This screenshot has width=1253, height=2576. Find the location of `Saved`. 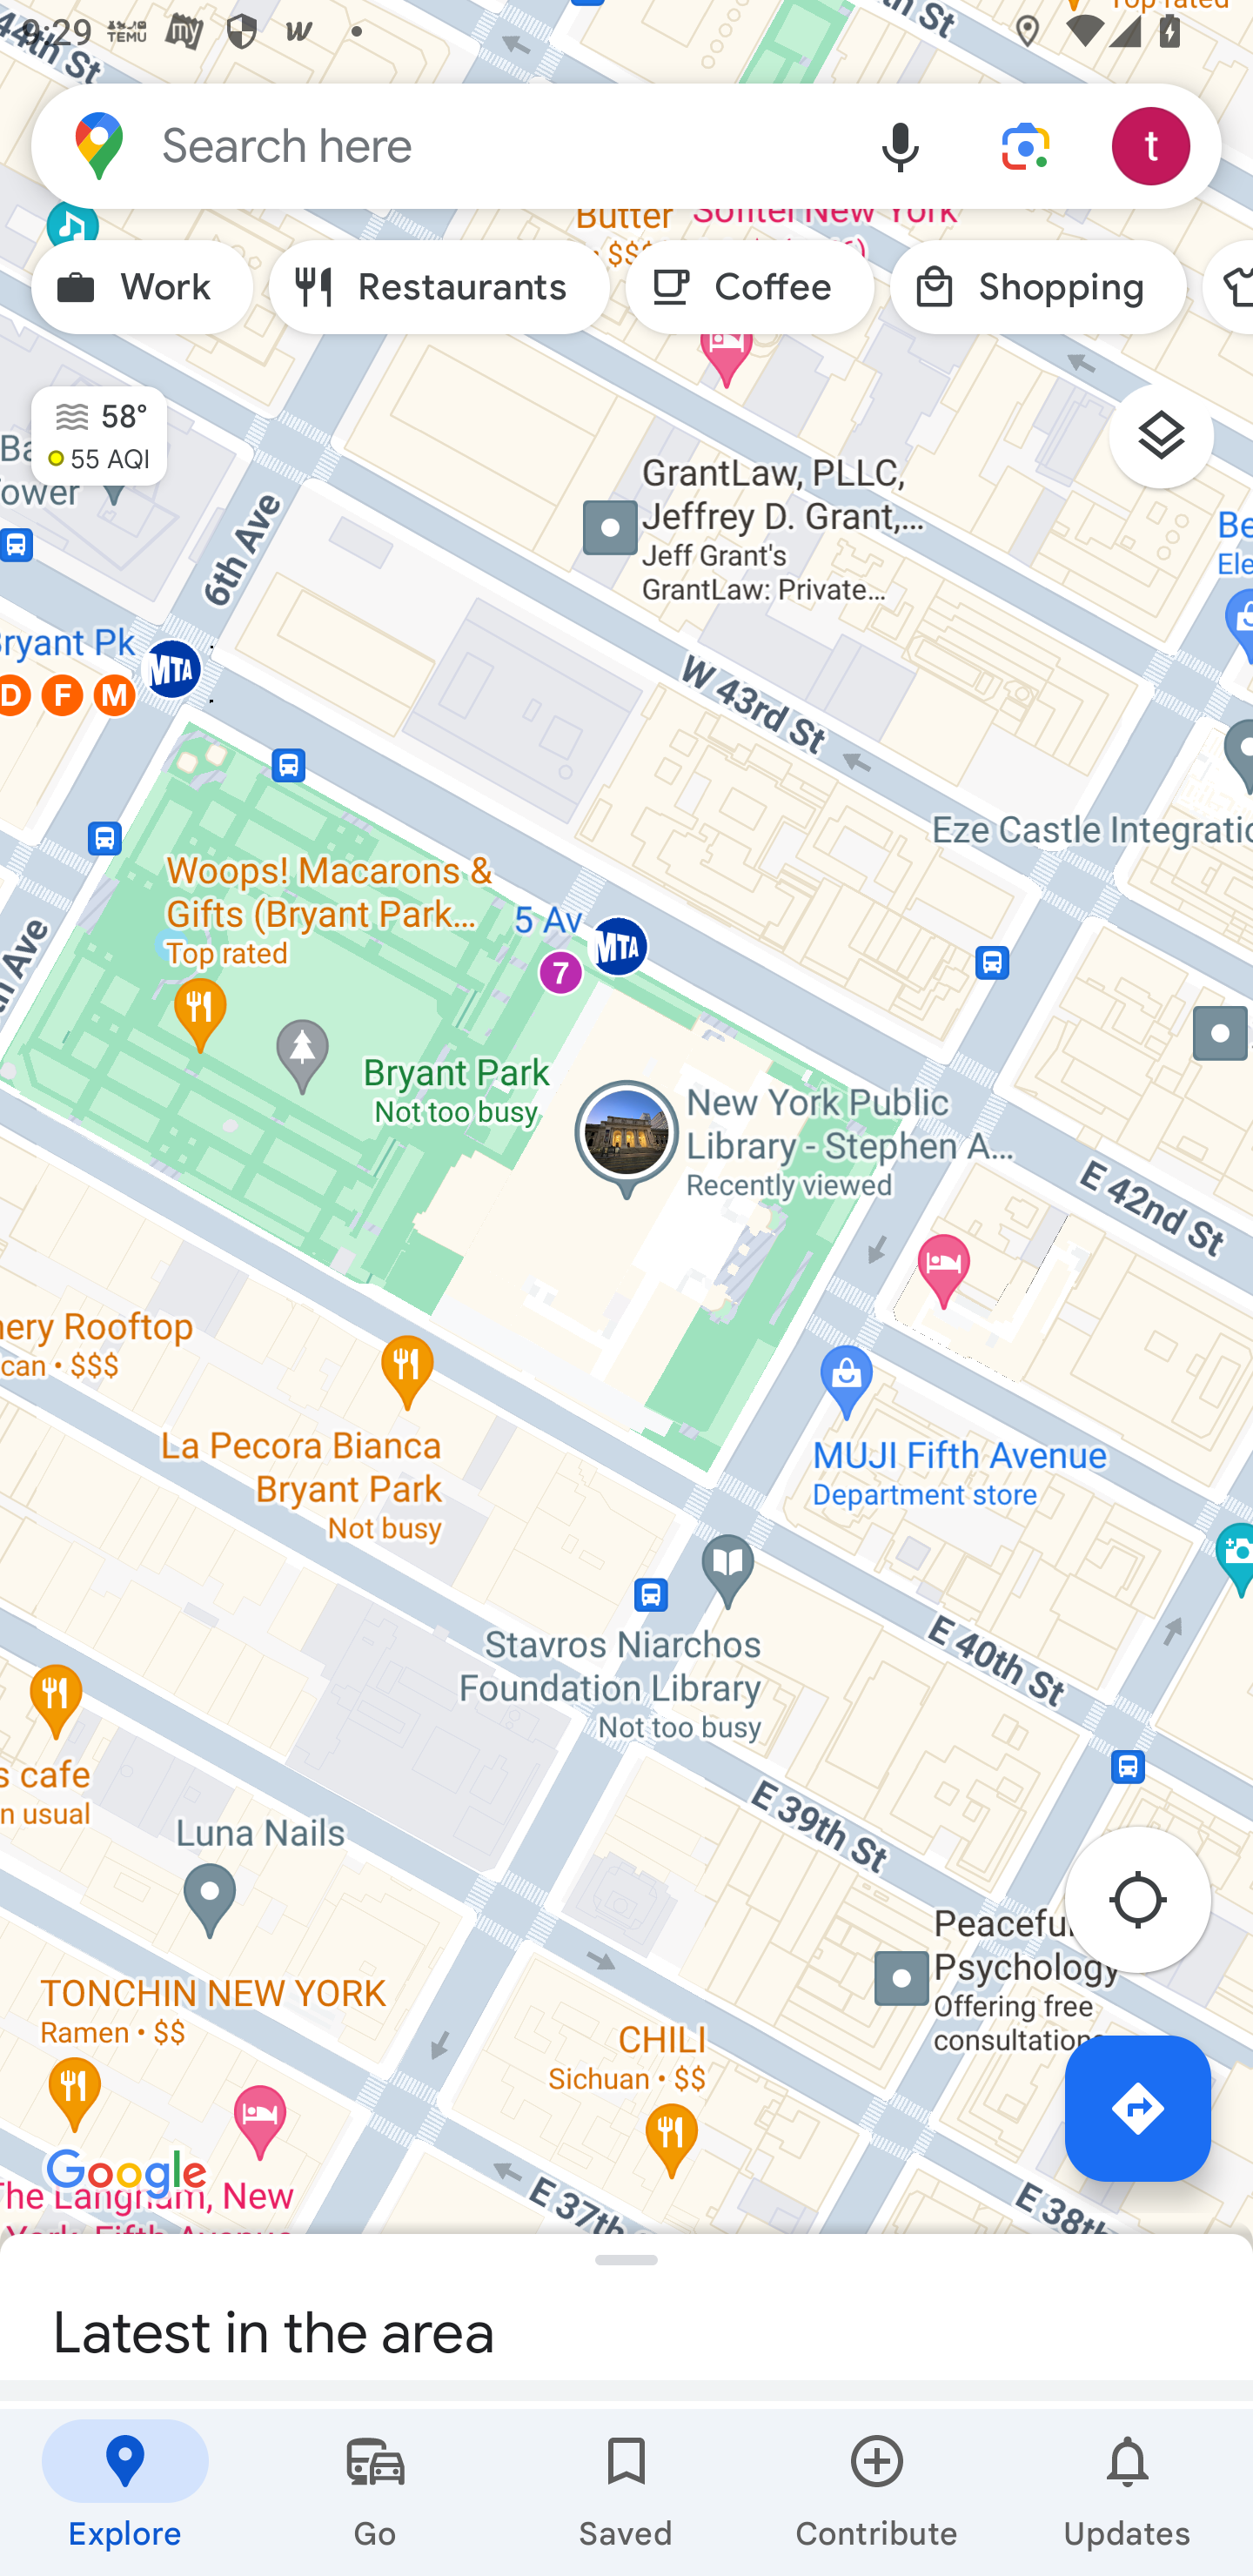

Saved is located at coordinates (626, 2492).